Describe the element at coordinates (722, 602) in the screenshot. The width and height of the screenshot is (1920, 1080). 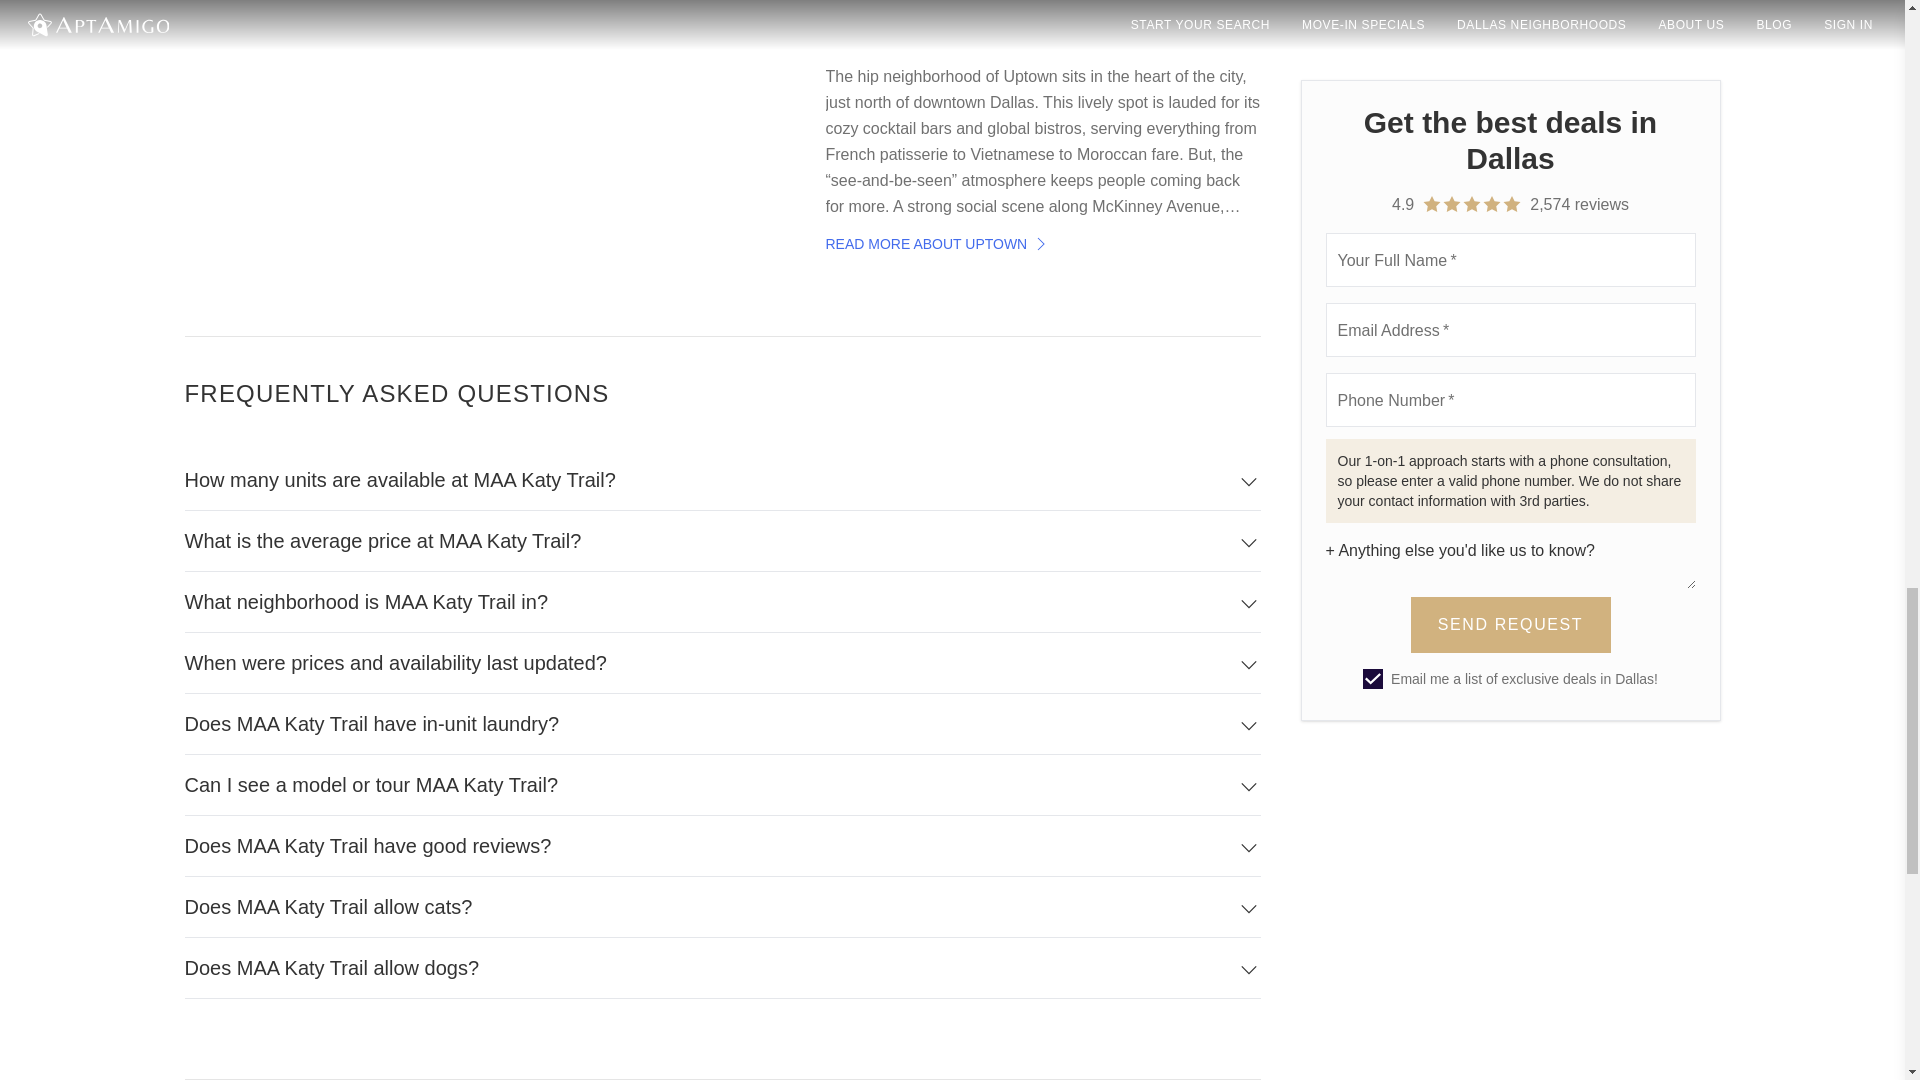
I see `What neighborhood is MAA Katy Trail in?` at that location.